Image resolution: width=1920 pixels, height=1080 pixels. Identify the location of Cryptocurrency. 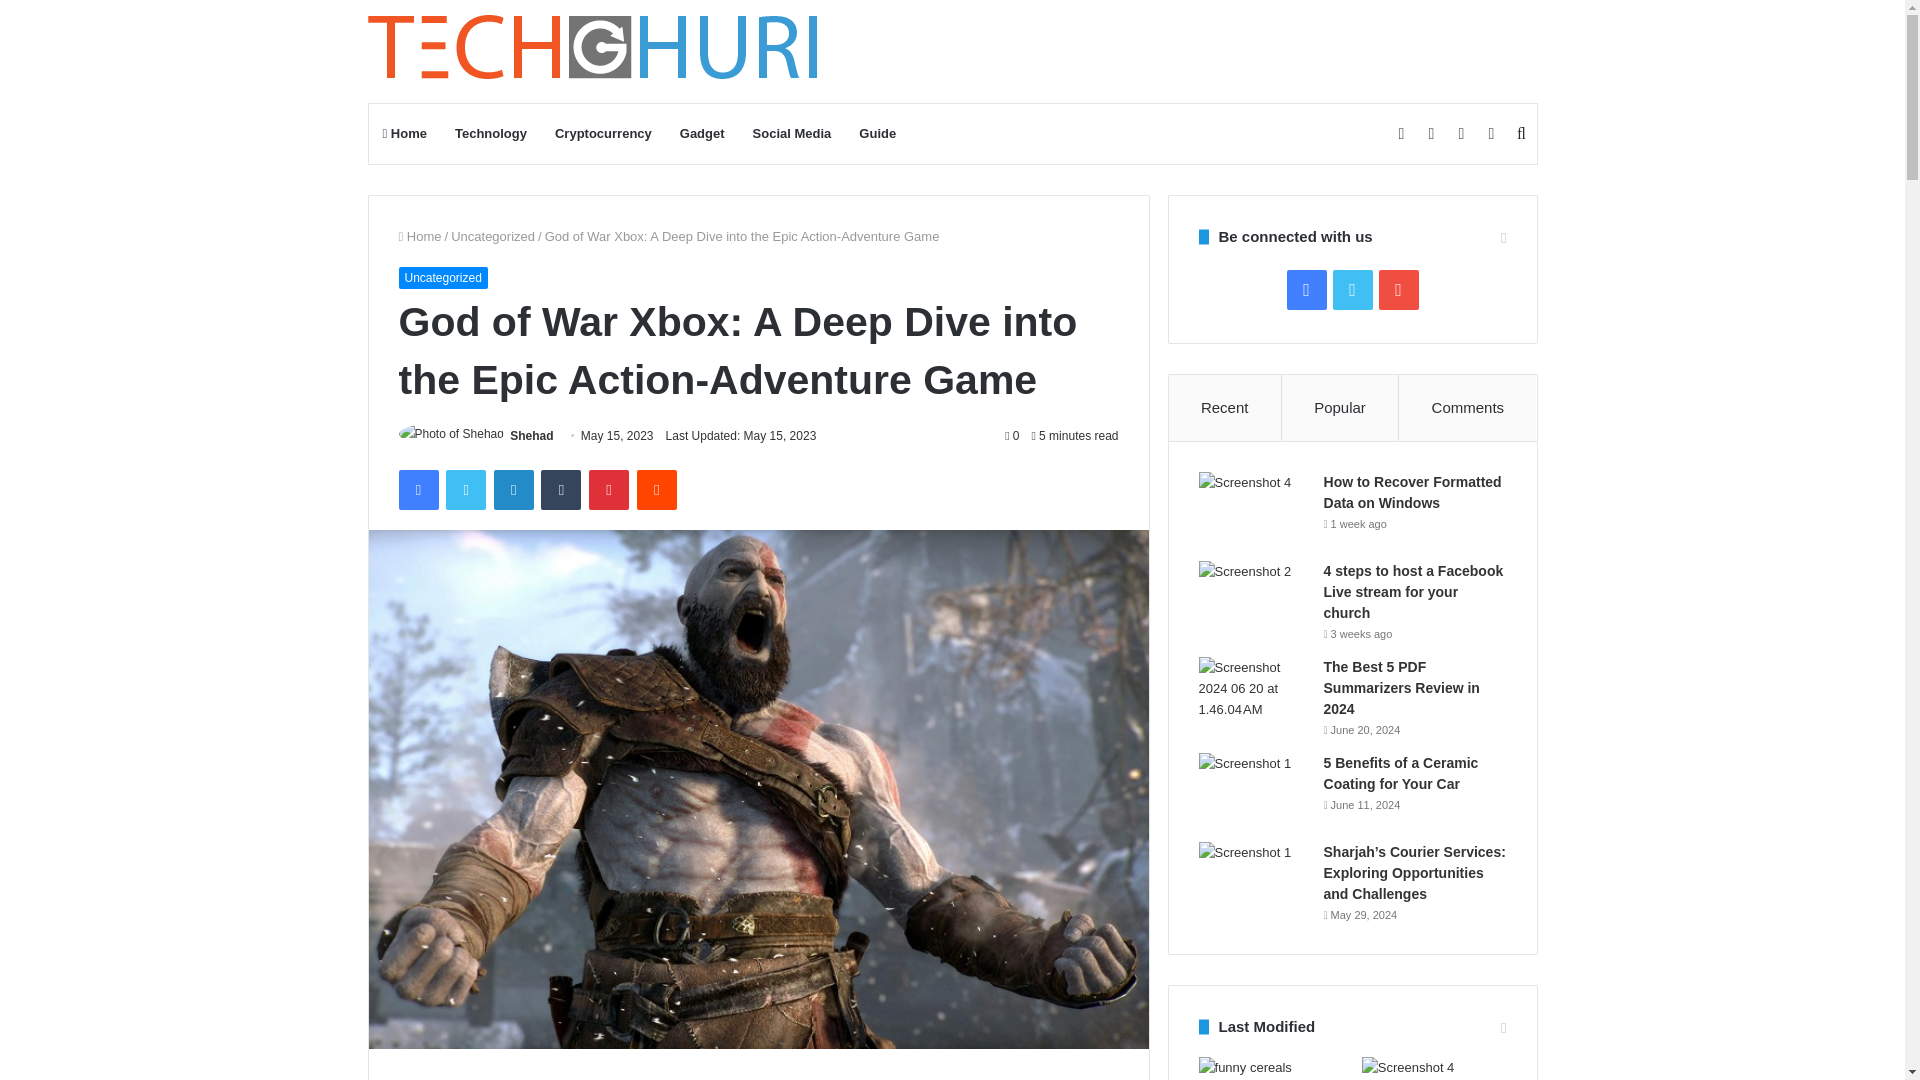
(604, 134).